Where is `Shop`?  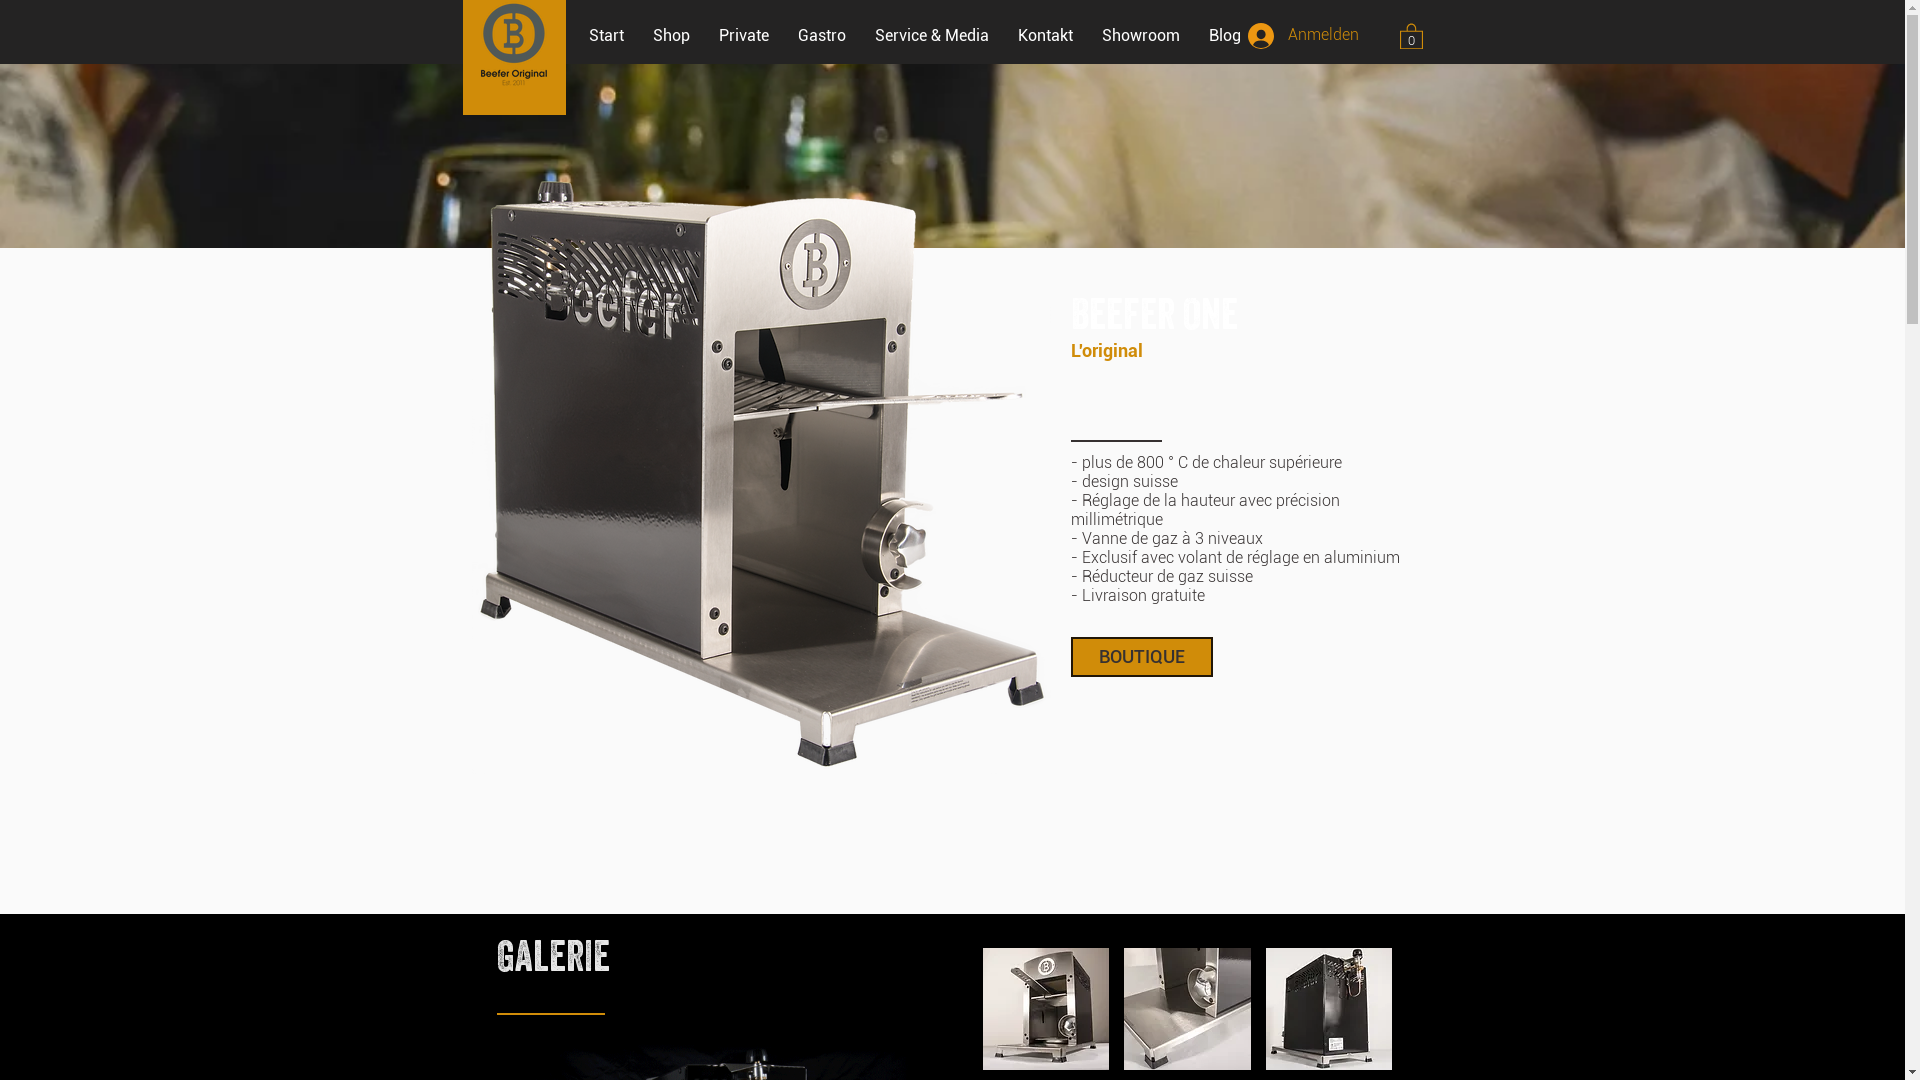 Shop is located at coordinates (685, 36).